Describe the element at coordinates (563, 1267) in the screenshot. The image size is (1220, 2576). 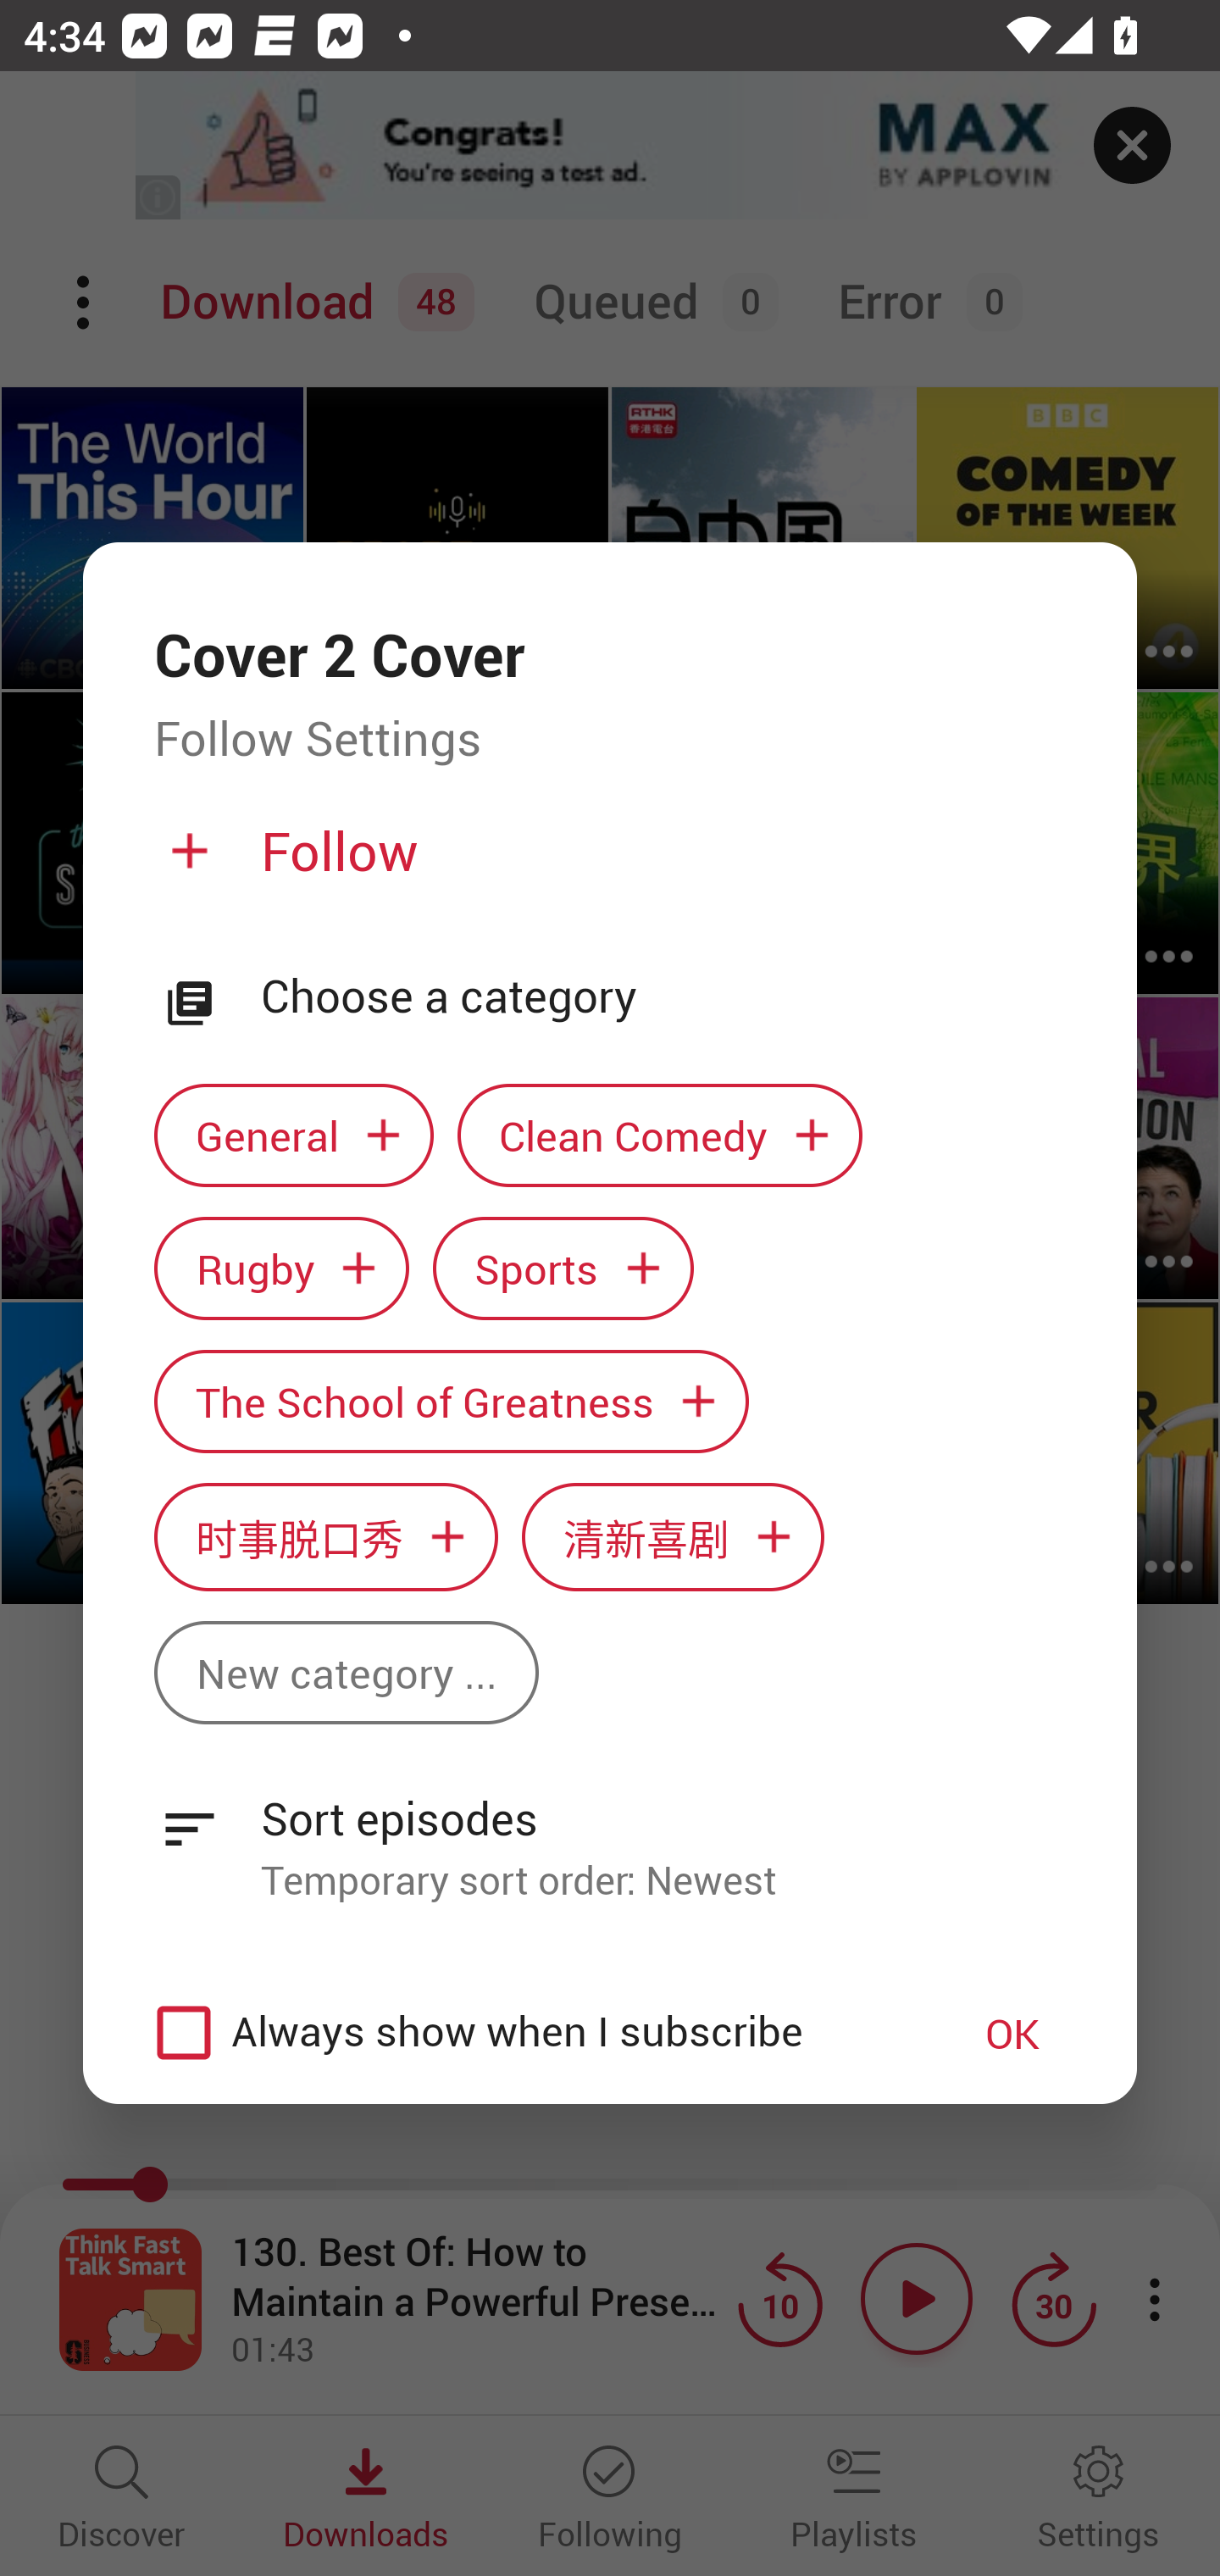
I see `Sports` at that location.